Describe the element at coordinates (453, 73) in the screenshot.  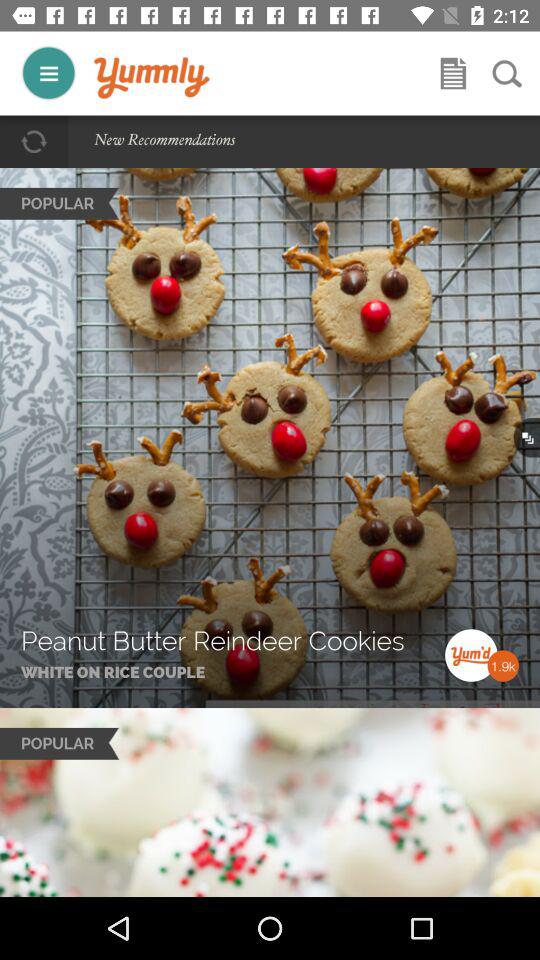
I see `bookmark or share` at that location.